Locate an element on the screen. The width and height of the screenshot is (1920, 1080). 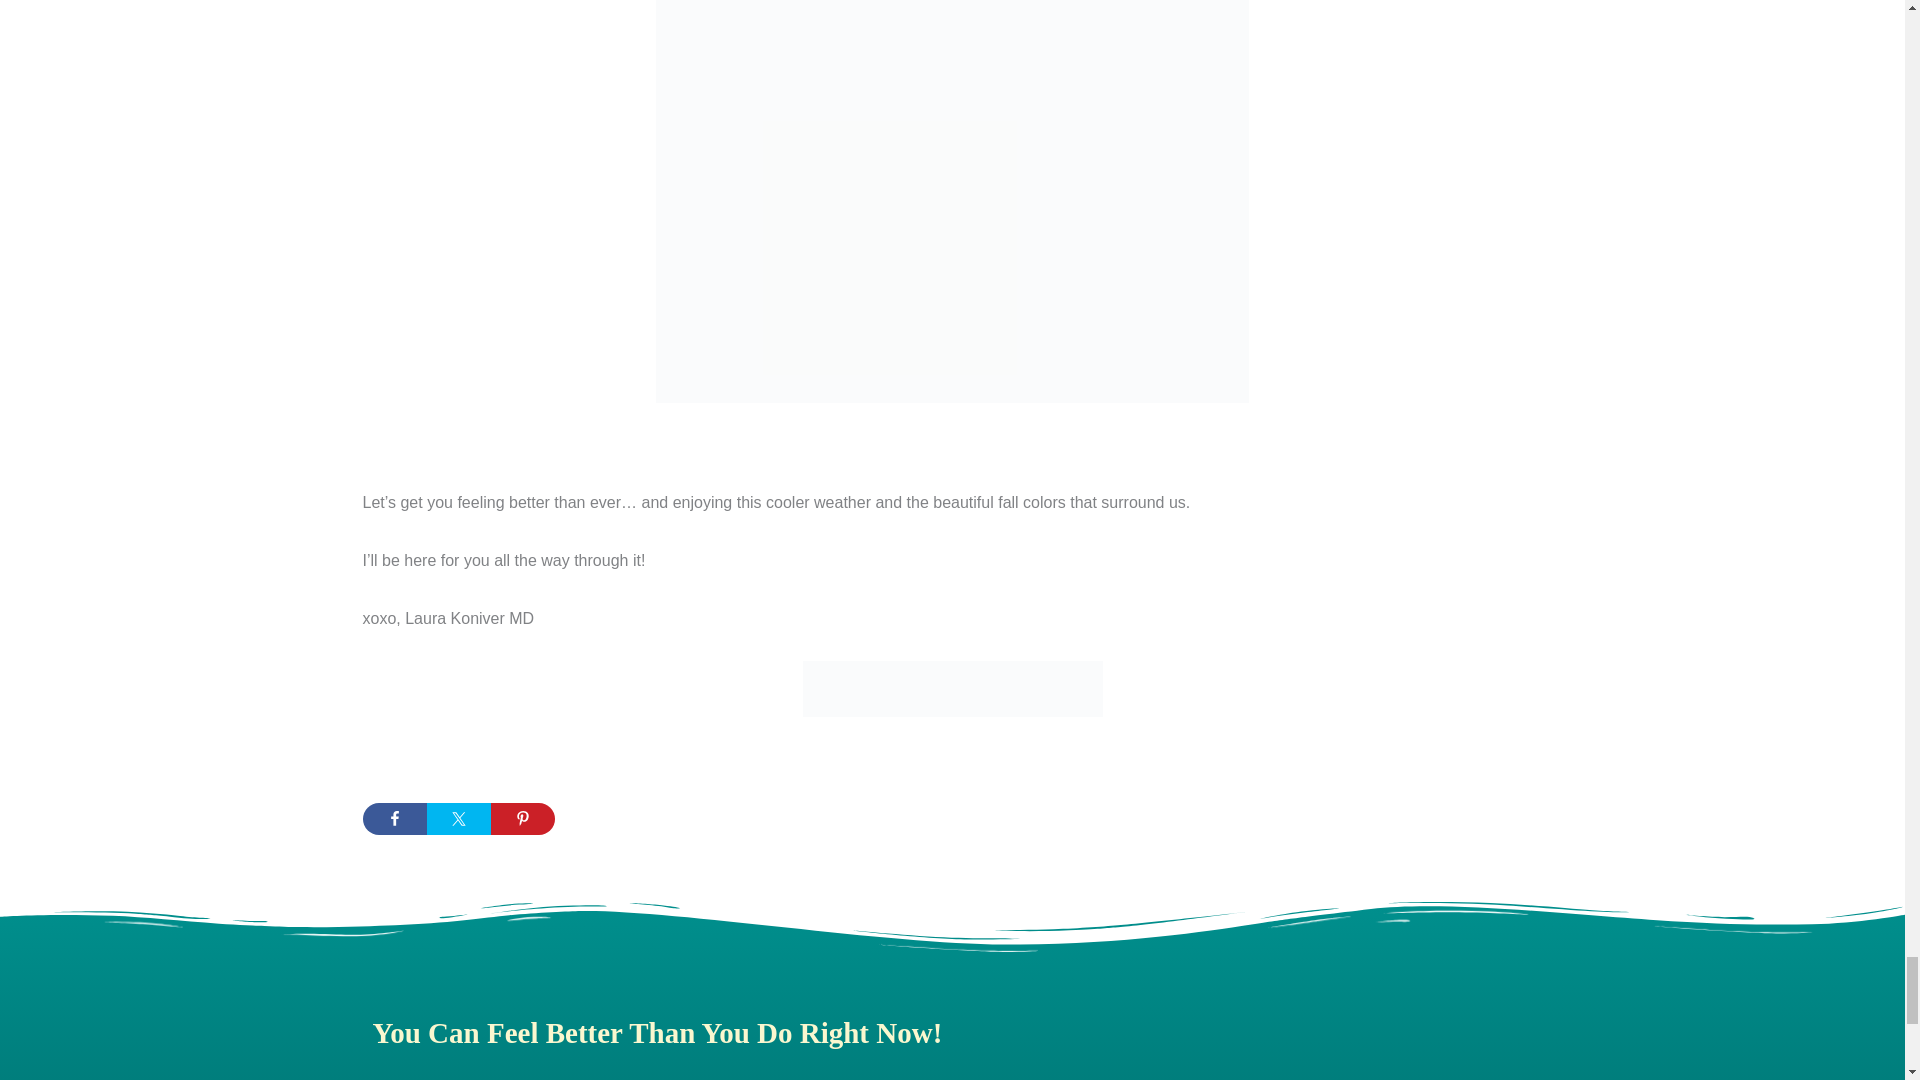
Share on Pinterest is located at coordinates (522, 818).